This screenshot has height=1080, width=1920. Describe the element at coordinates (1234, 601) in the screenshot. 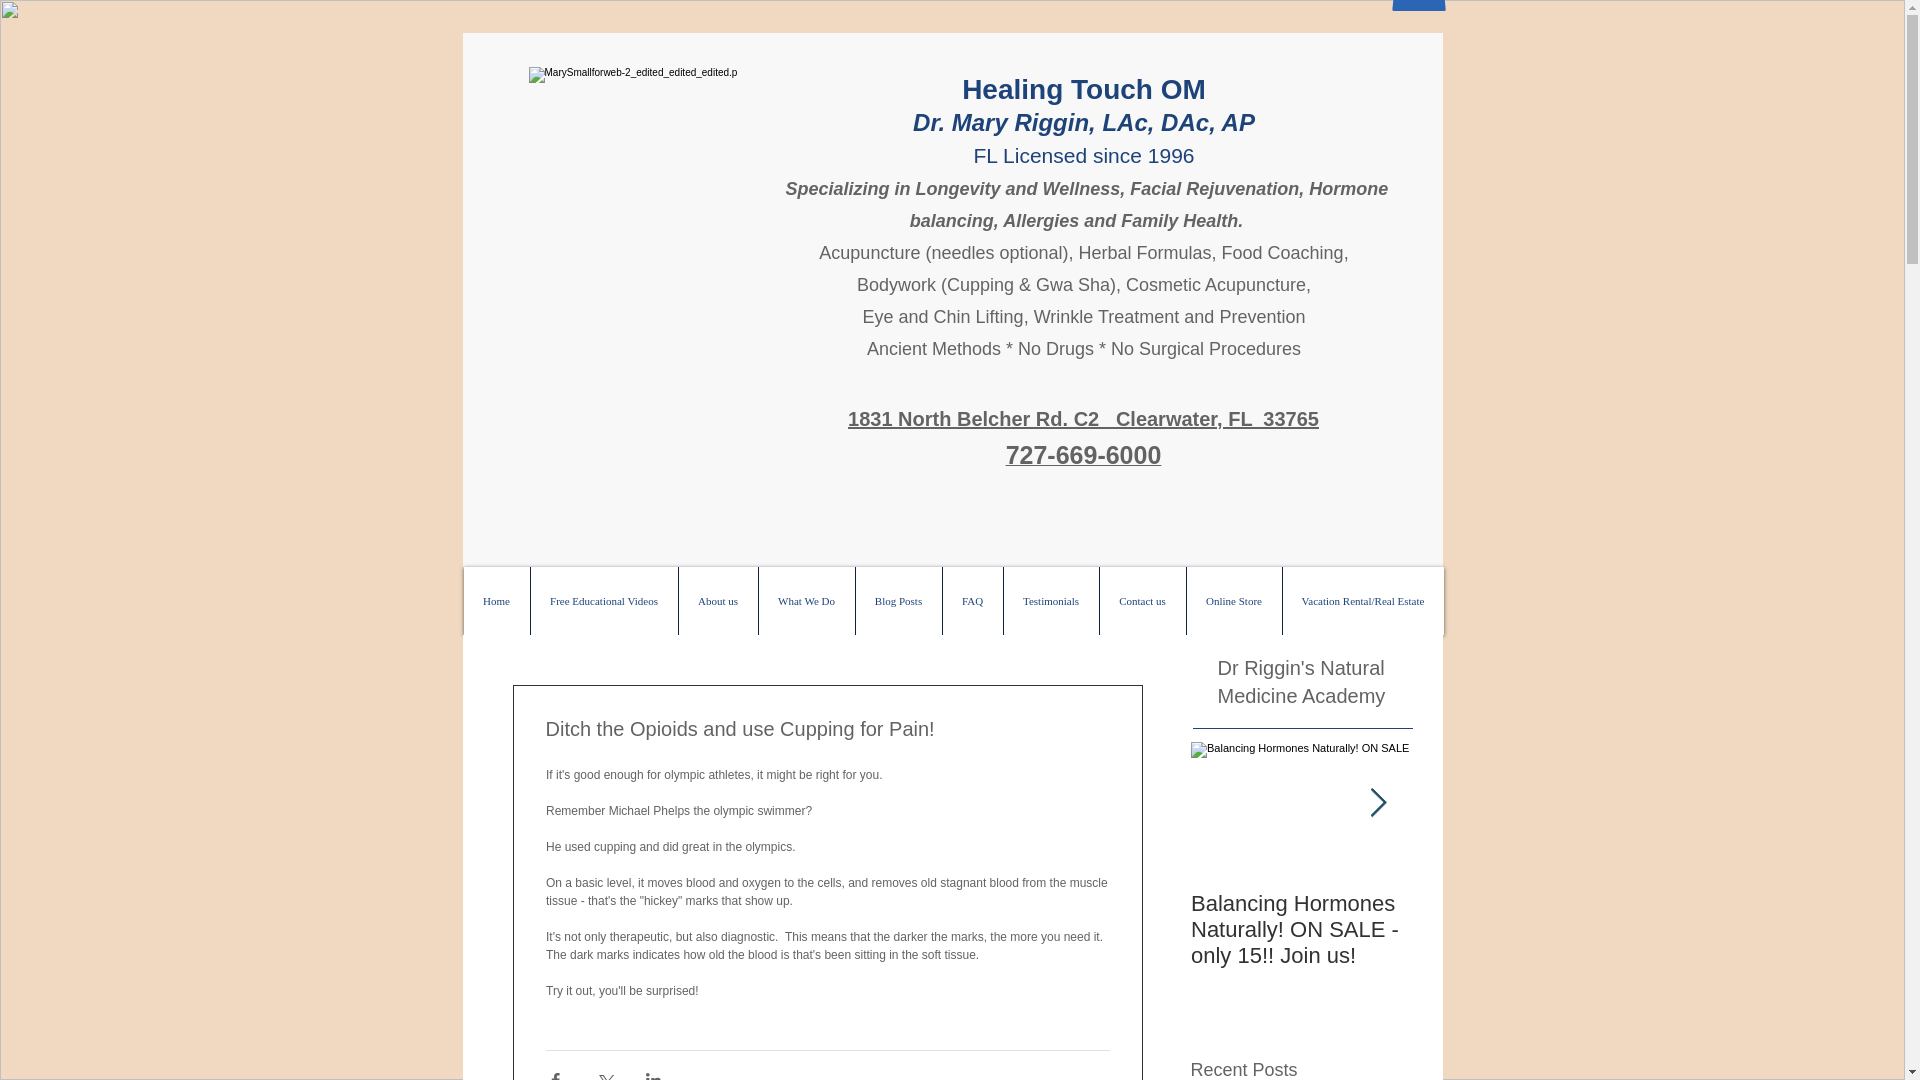

I see `Online Store` at that location.